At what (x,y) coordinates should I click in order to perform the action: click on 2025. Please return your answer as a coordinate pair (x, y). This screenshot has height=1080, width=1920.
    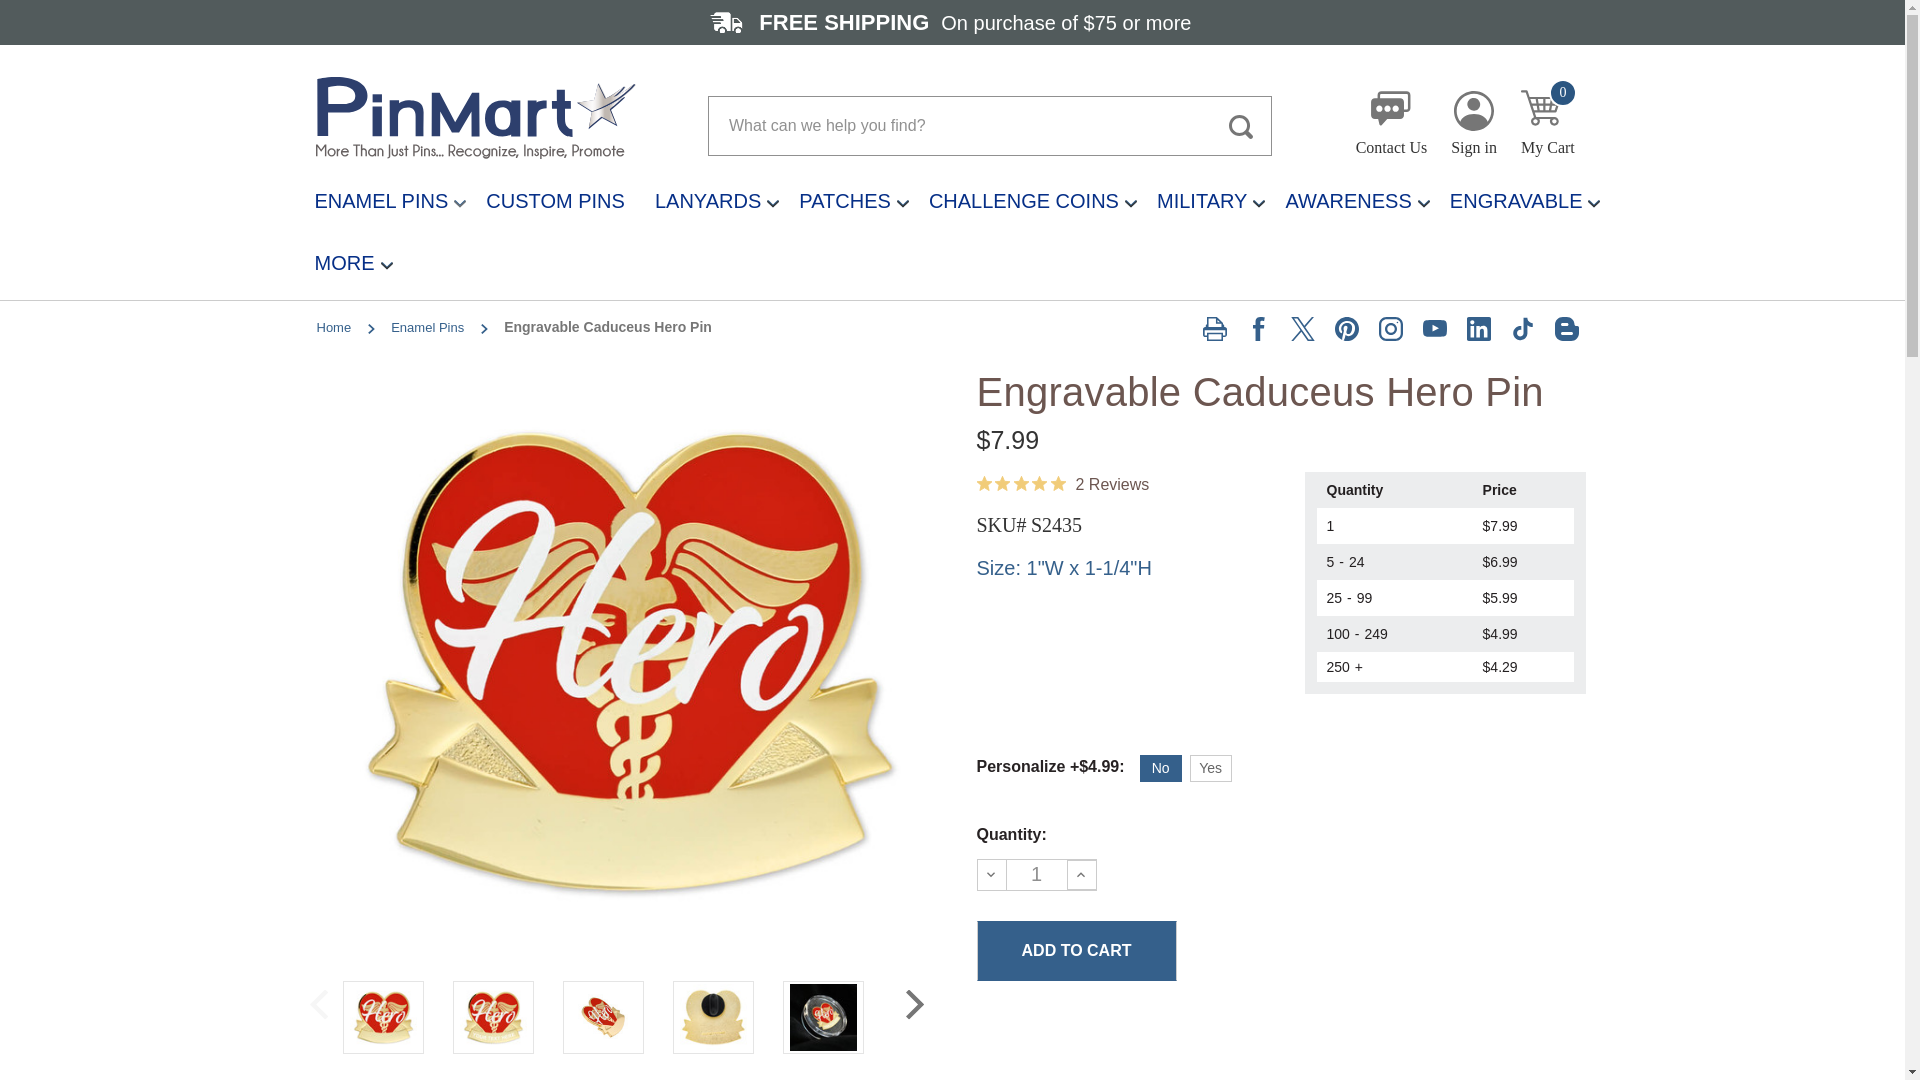
    Looking at the image, I should click on (712, 1016).